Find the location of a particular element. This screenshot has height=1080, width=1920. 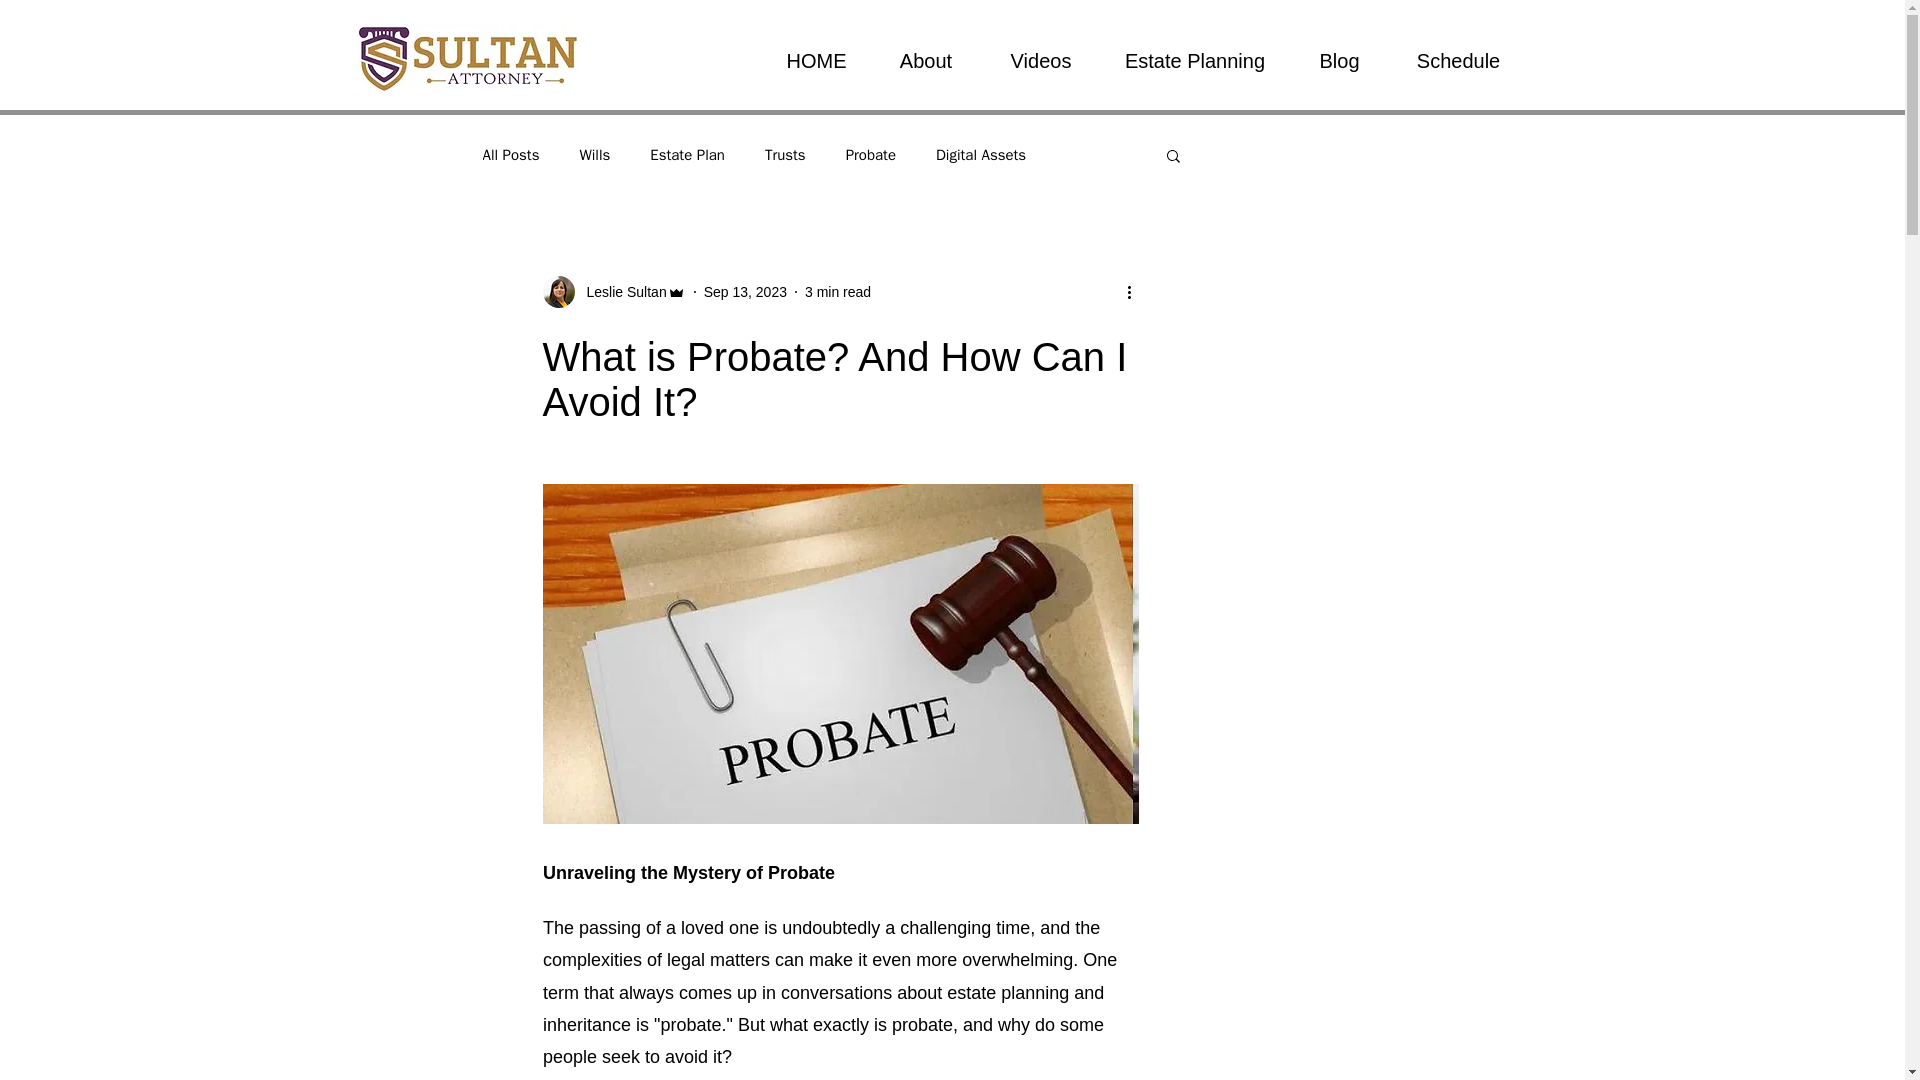

Blog is located at coordinates (1340, 60).